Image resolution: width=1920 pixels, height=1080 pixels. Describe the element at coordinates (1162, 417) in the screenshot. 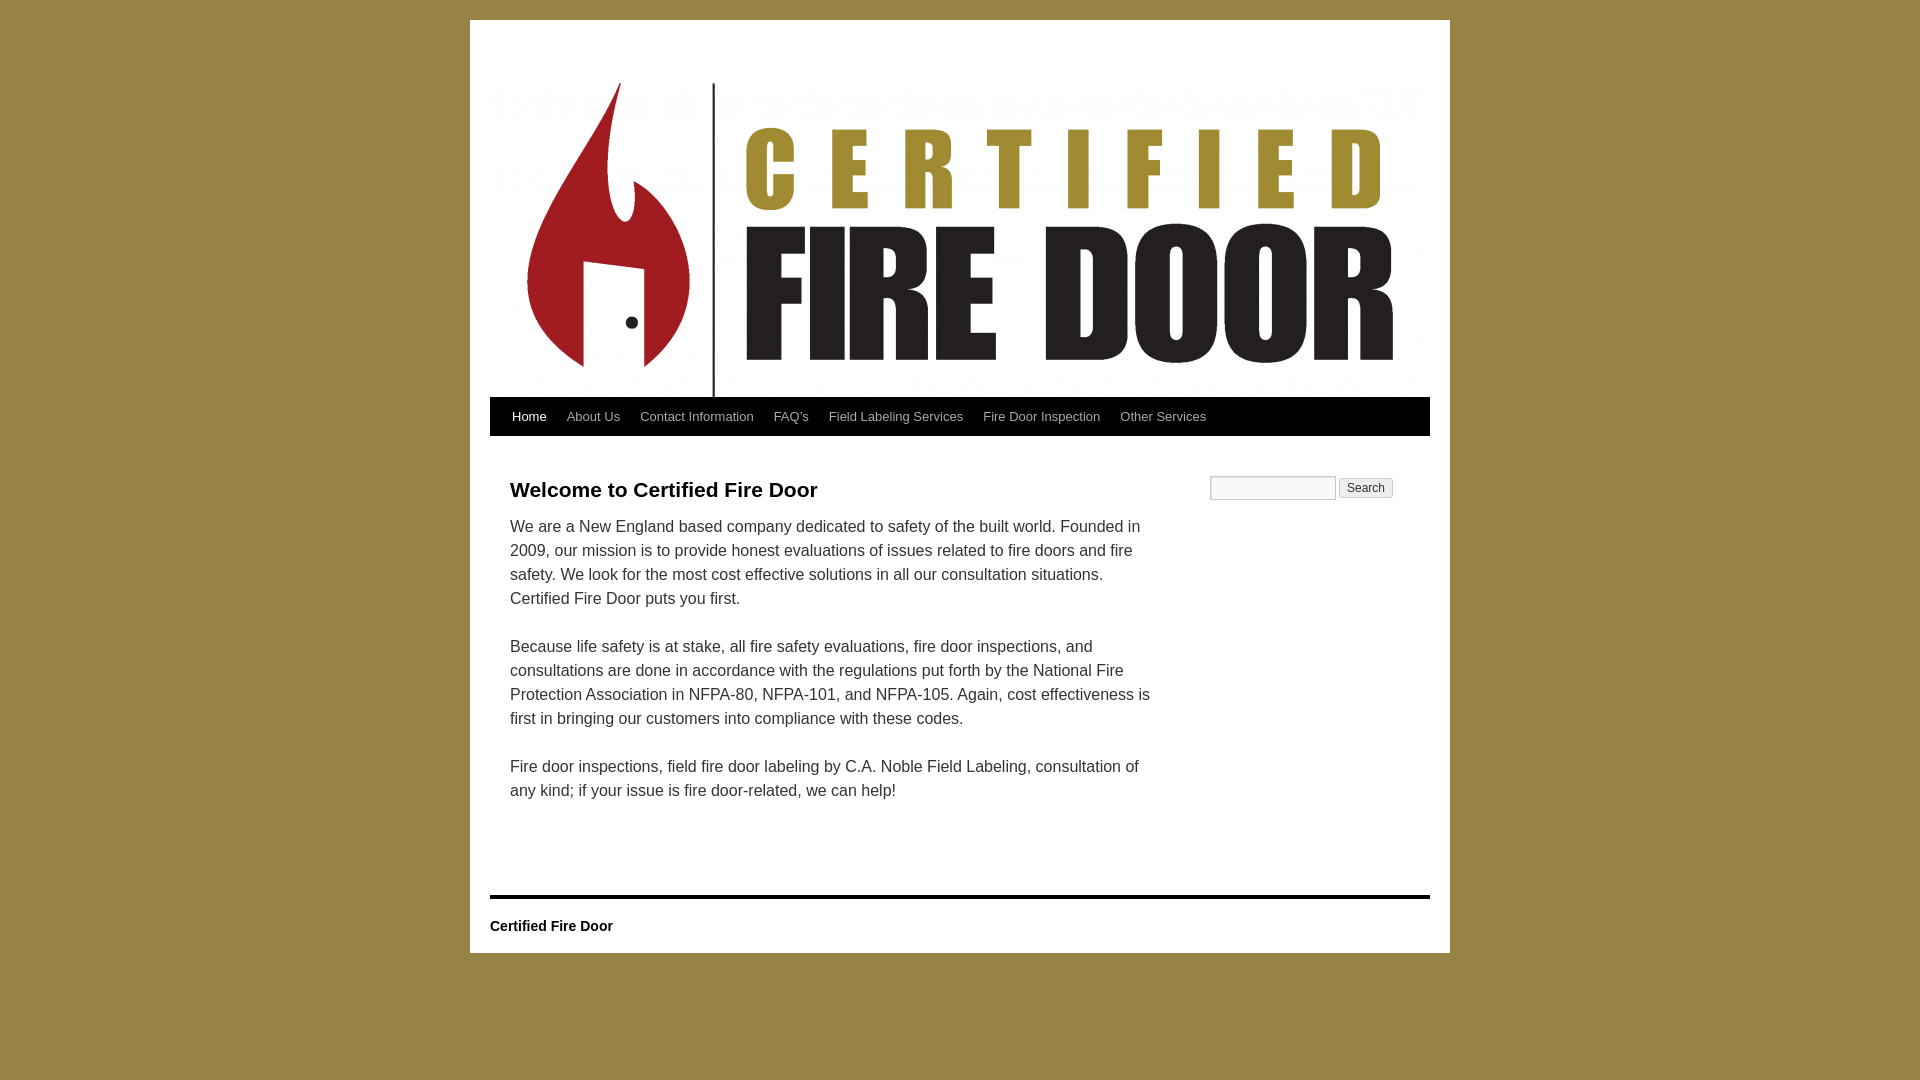

I see `Other Services` at that location.